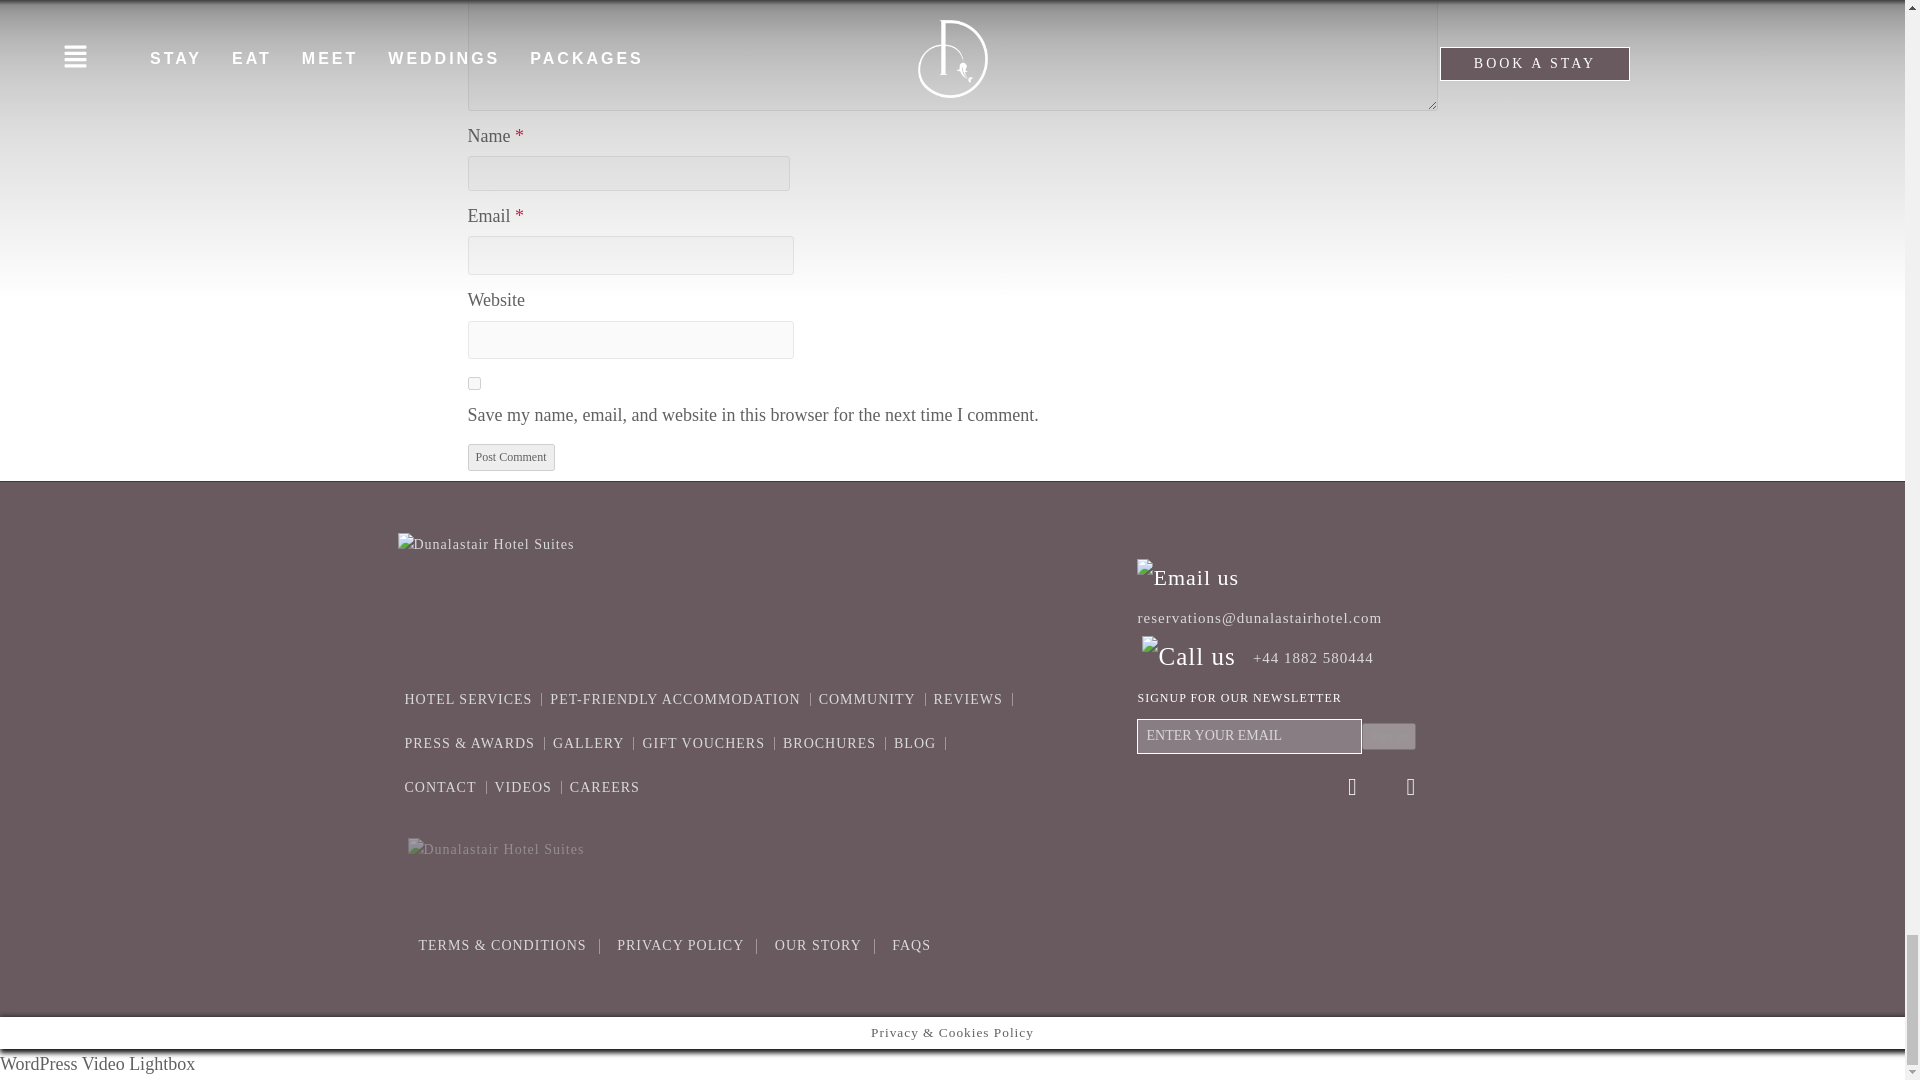  What do you see at coordinates (1388, 736) in the screenshot?
I see `Sign up` at bounding box center [1388, 736].